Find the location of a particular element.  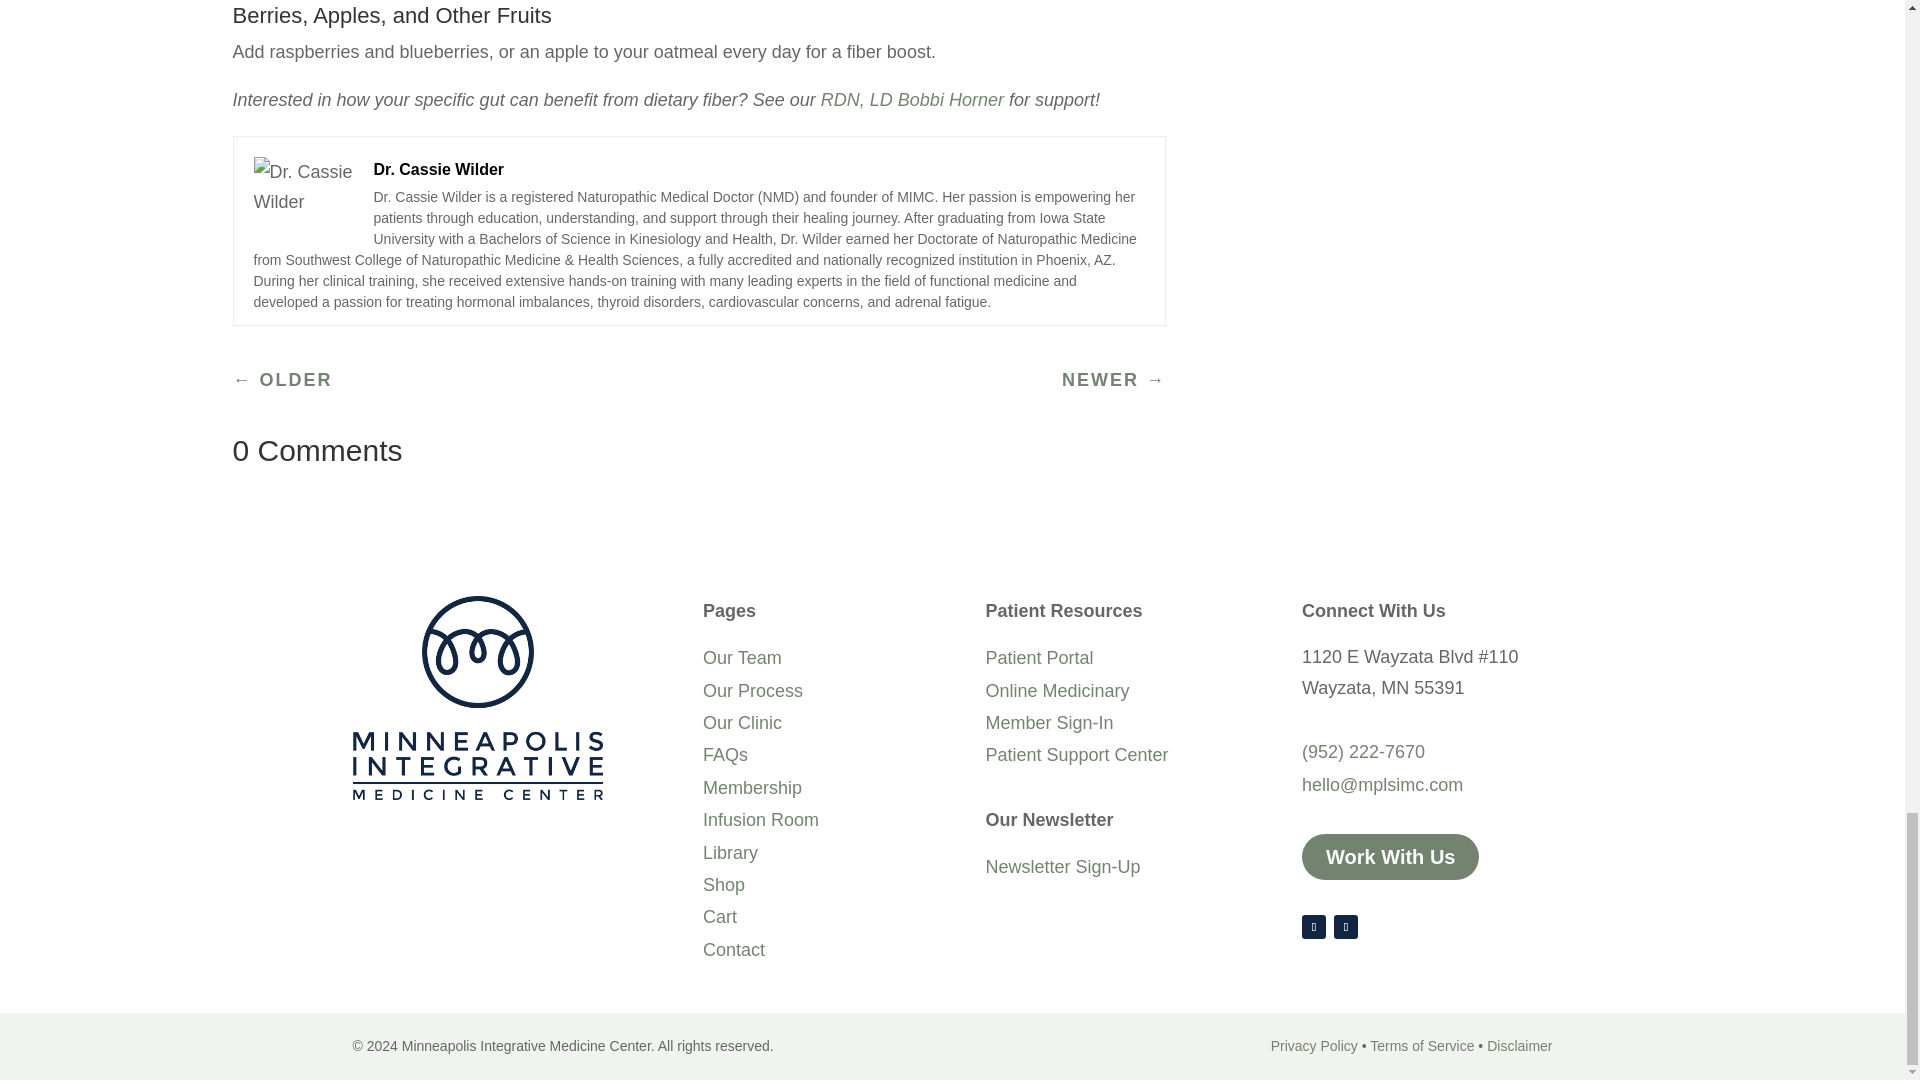

RDN, LD Bobbi Horner is located at coordinates (912, 100).